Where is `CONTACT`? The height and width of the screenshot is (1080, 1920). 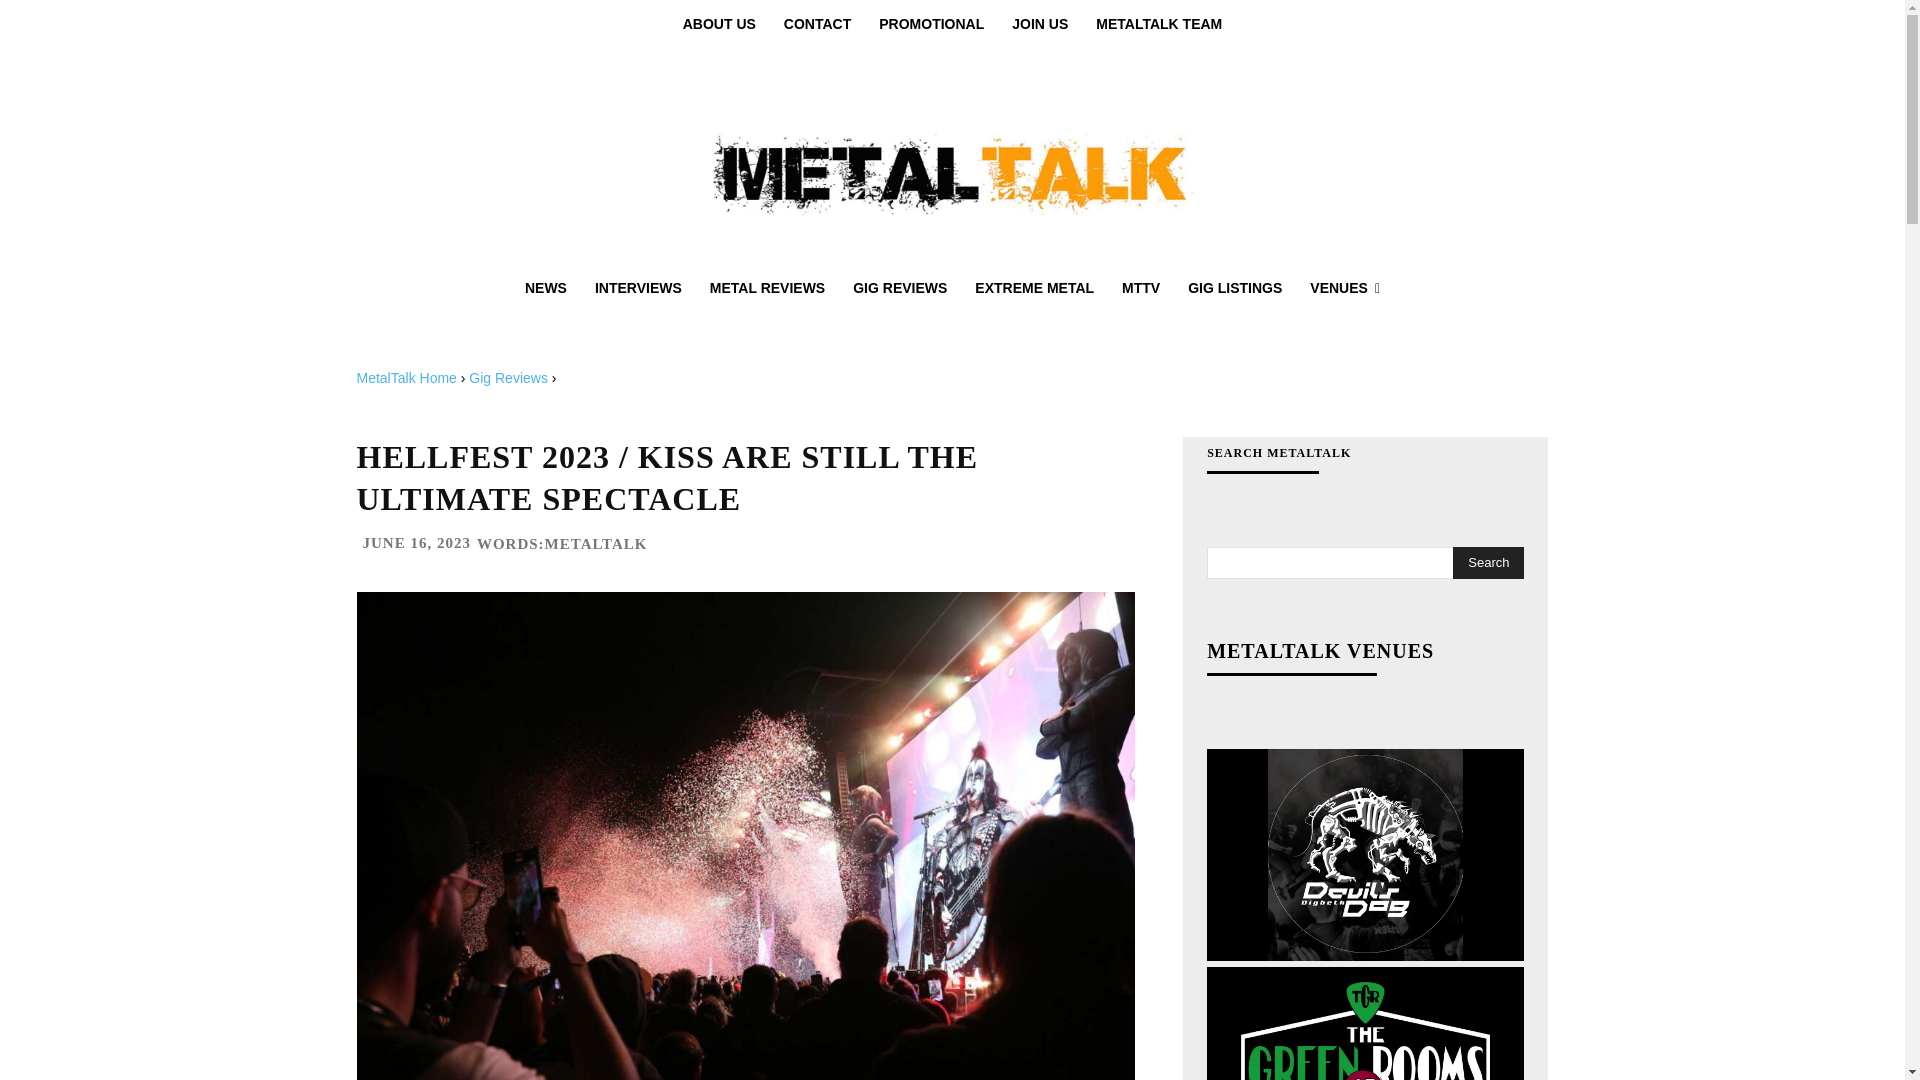
CONTACT is located at coordinates (817, 24).